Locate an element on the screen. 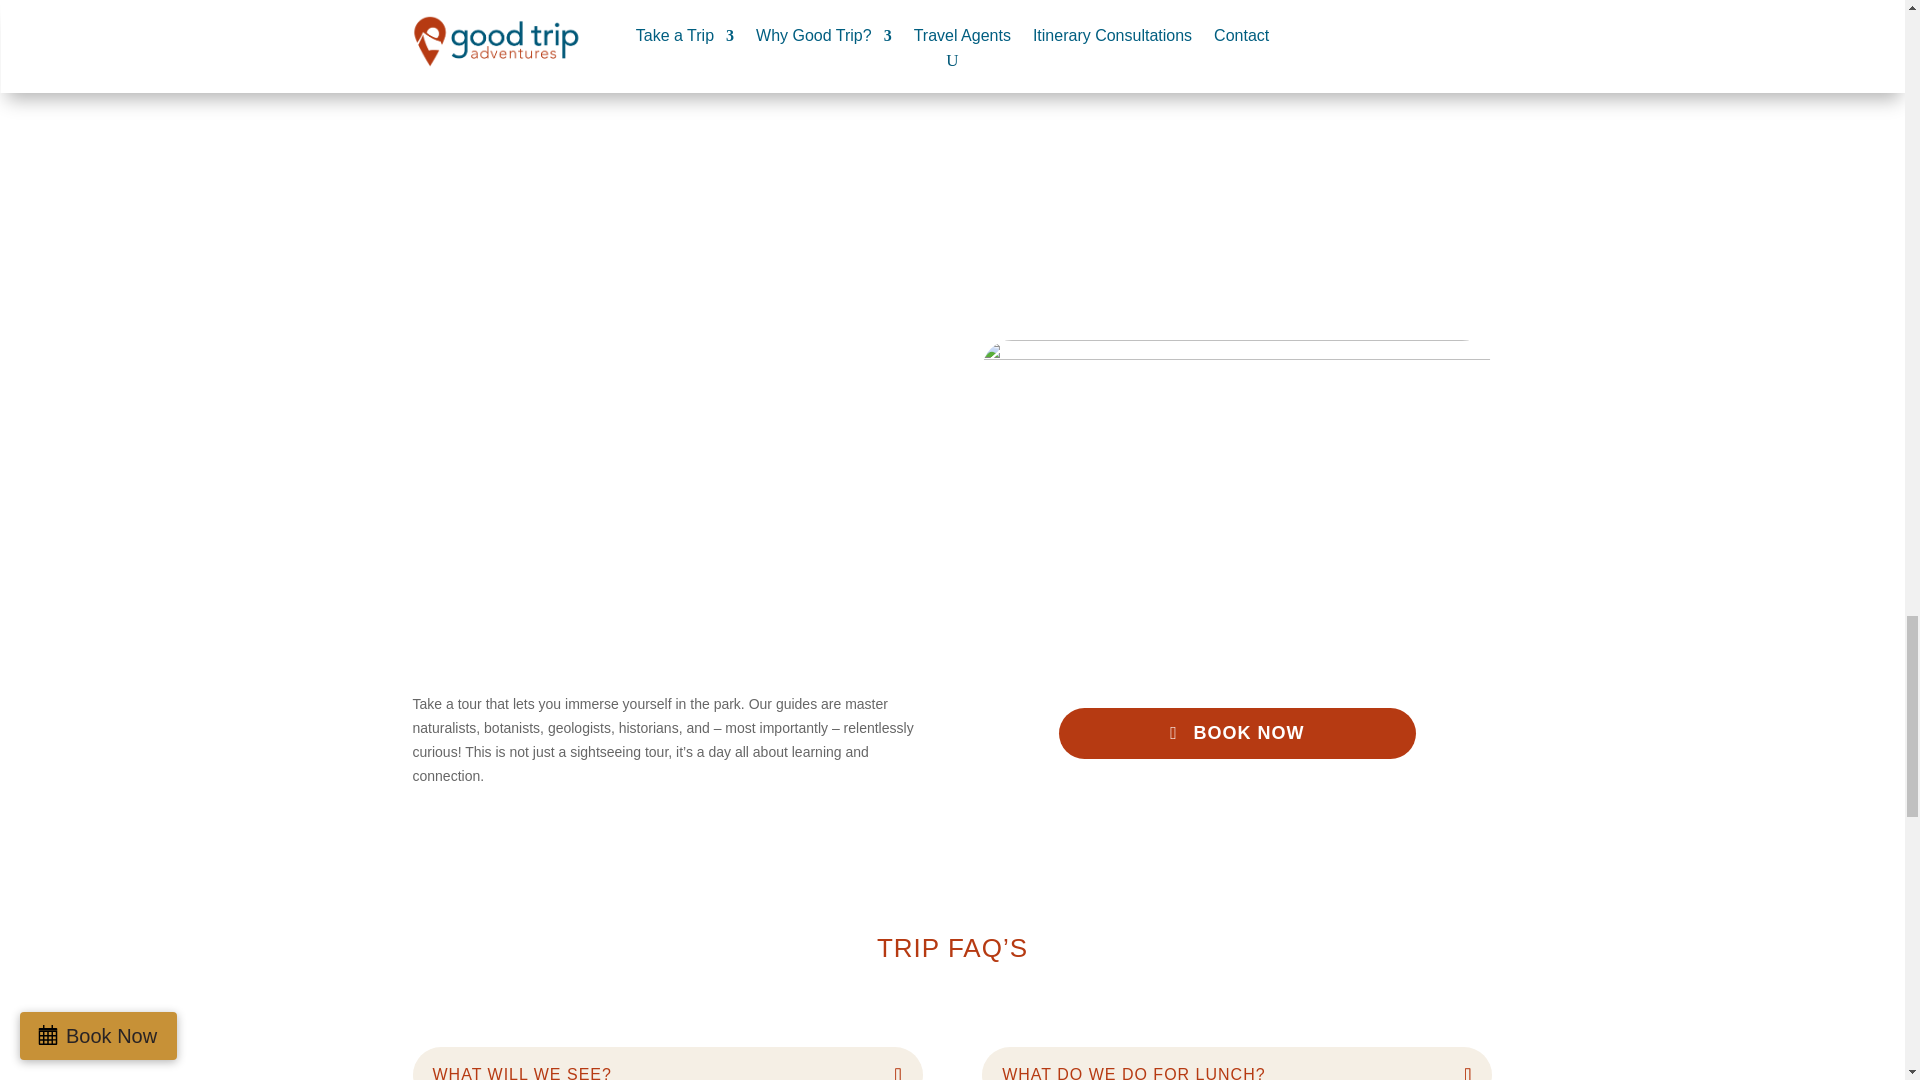 This screenshot has height=1080, width=1920. capitol-reef is located at coordinates (1236, 188).